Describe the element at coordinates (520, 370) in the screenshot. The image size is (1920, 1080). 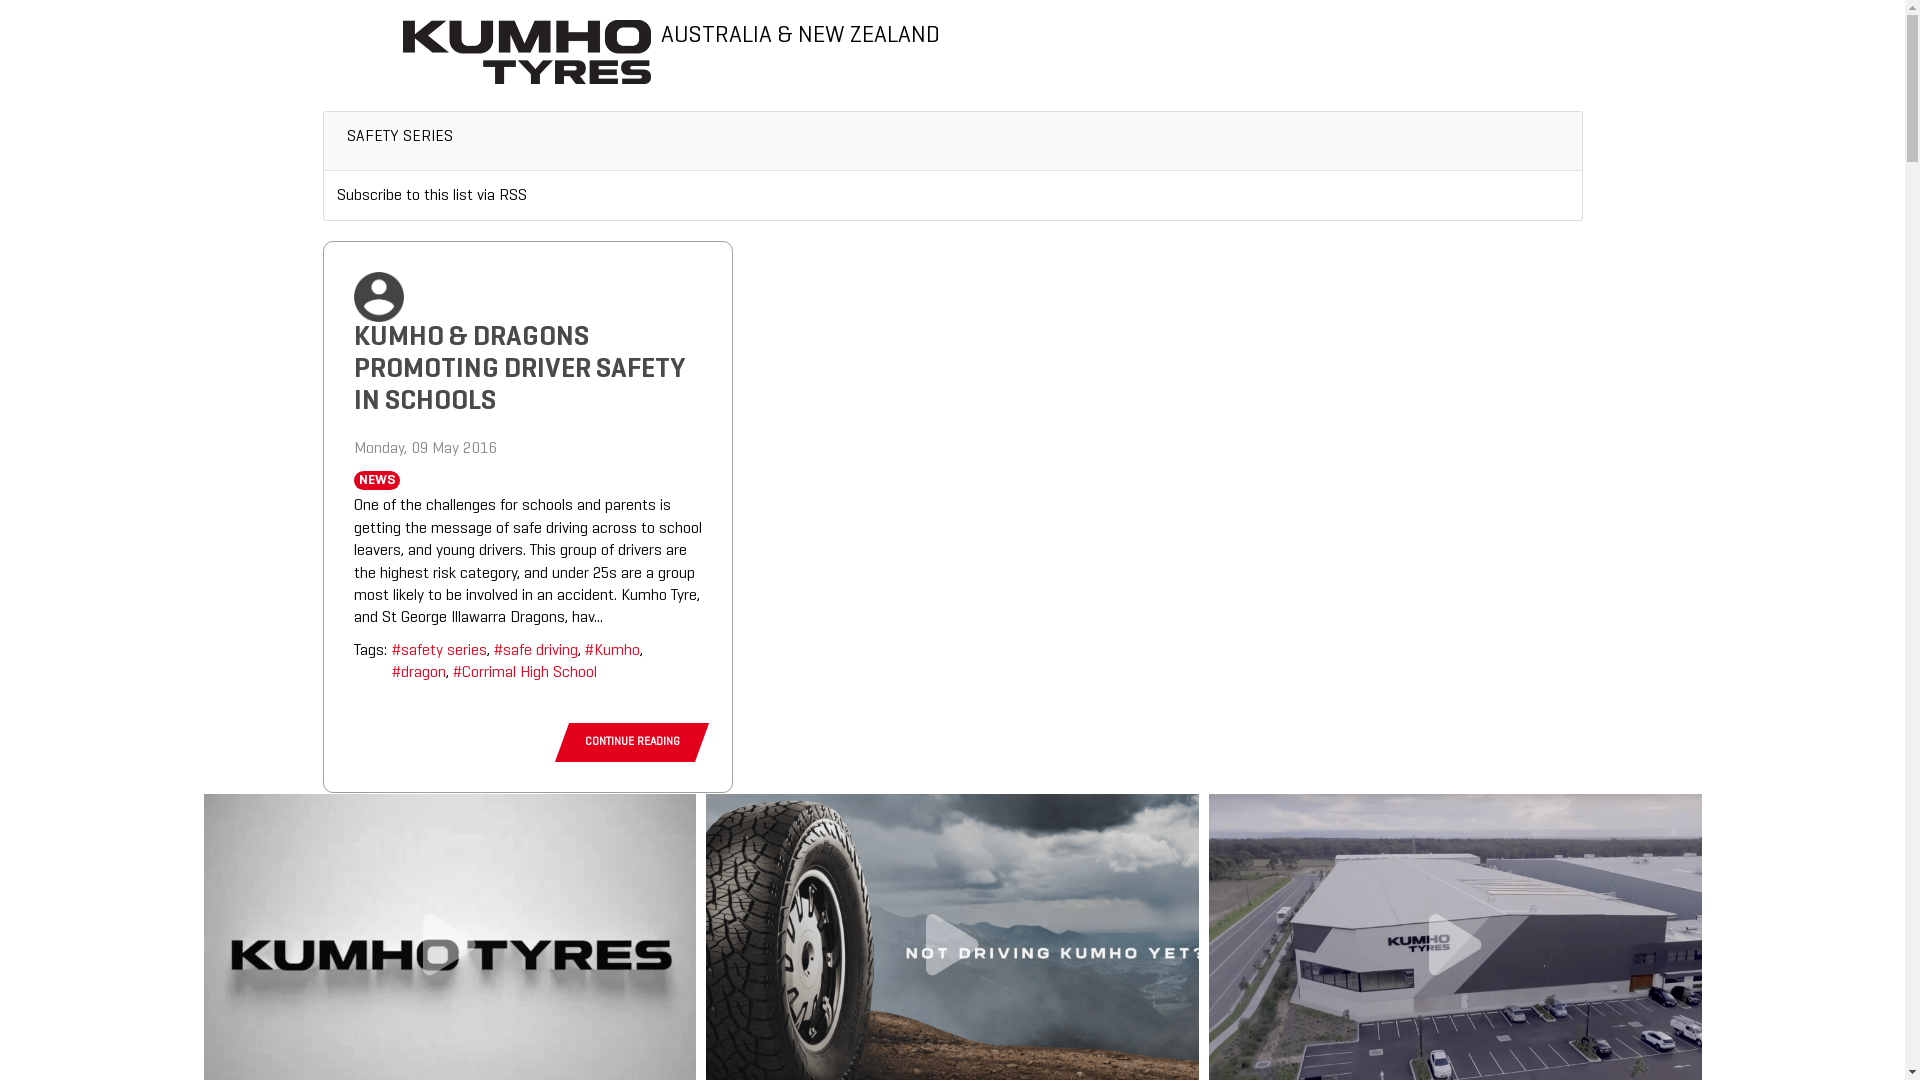
I see `KUMHO & DRAGONS PROMOTING DRIVER SAFETY IN SCHOOLS` at that location.